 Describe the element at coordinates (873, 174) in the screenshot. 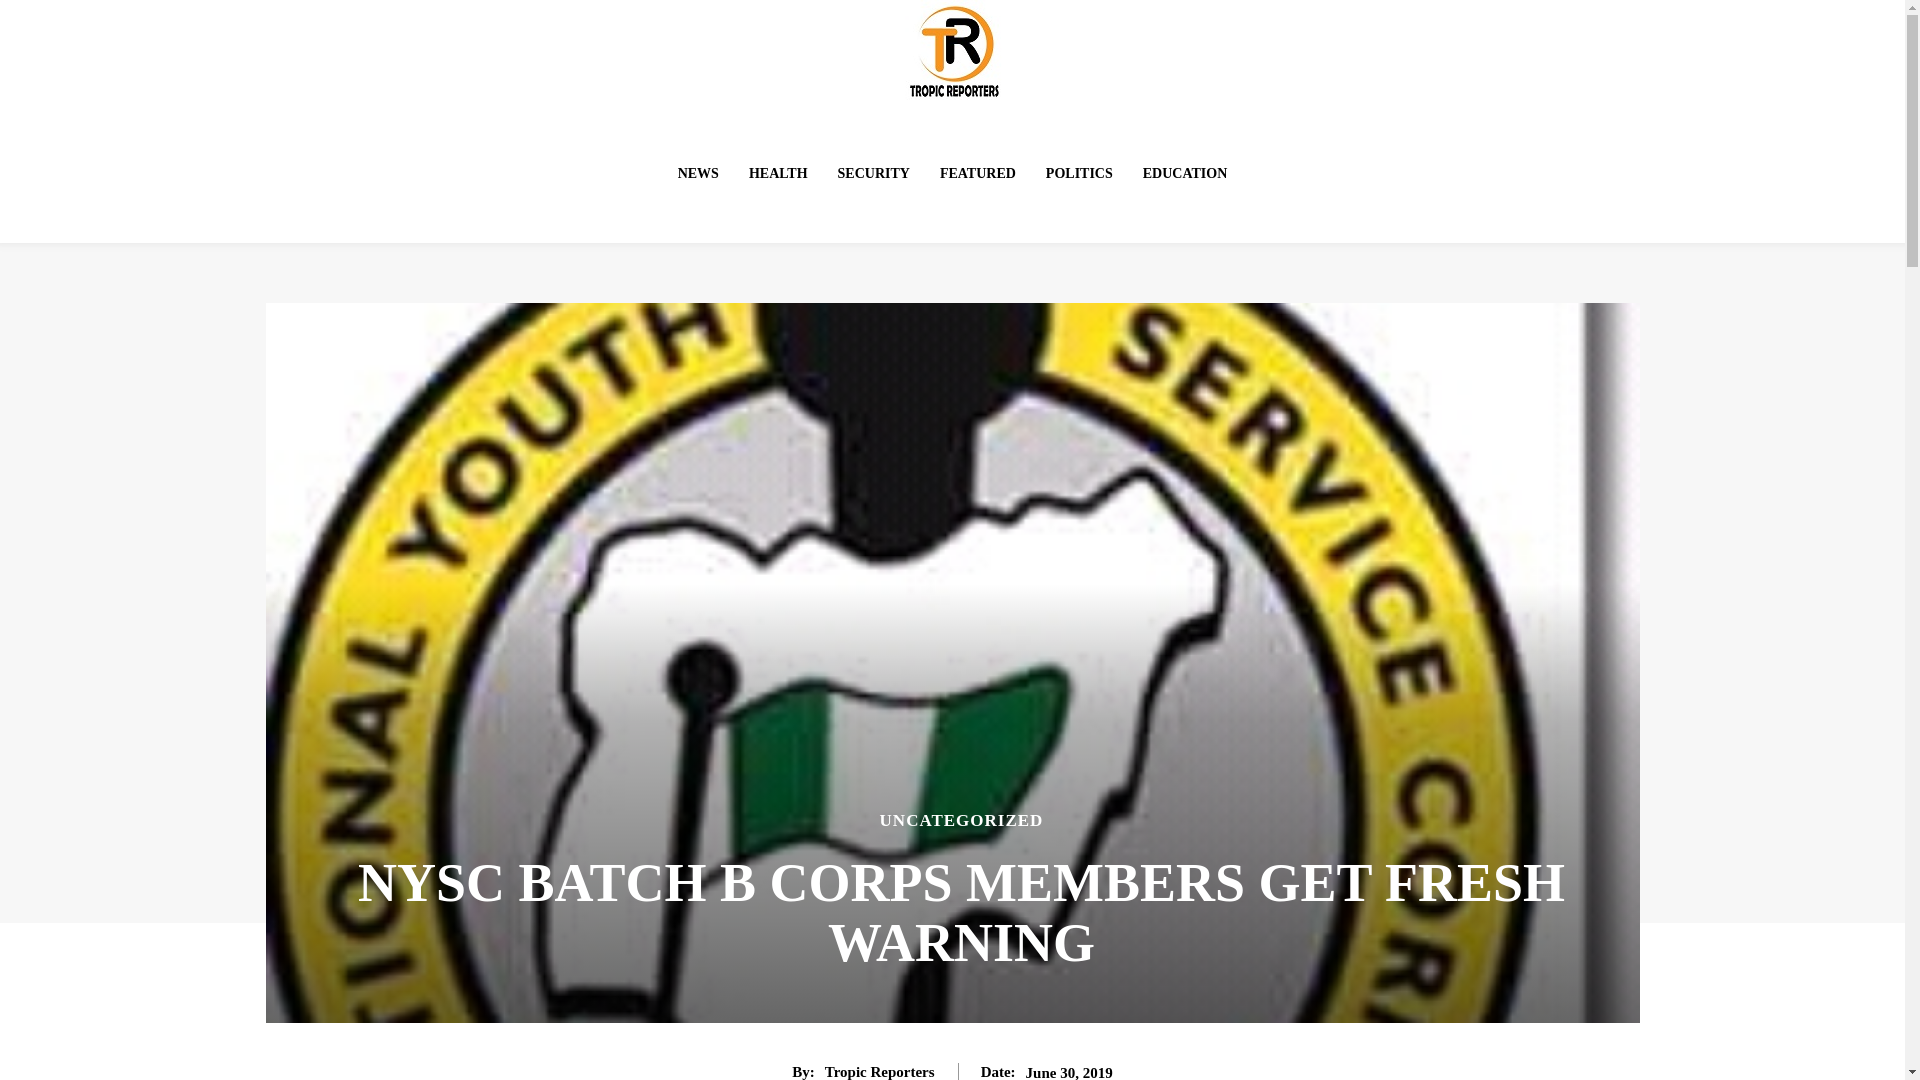

I see `SECURITY` at that location.